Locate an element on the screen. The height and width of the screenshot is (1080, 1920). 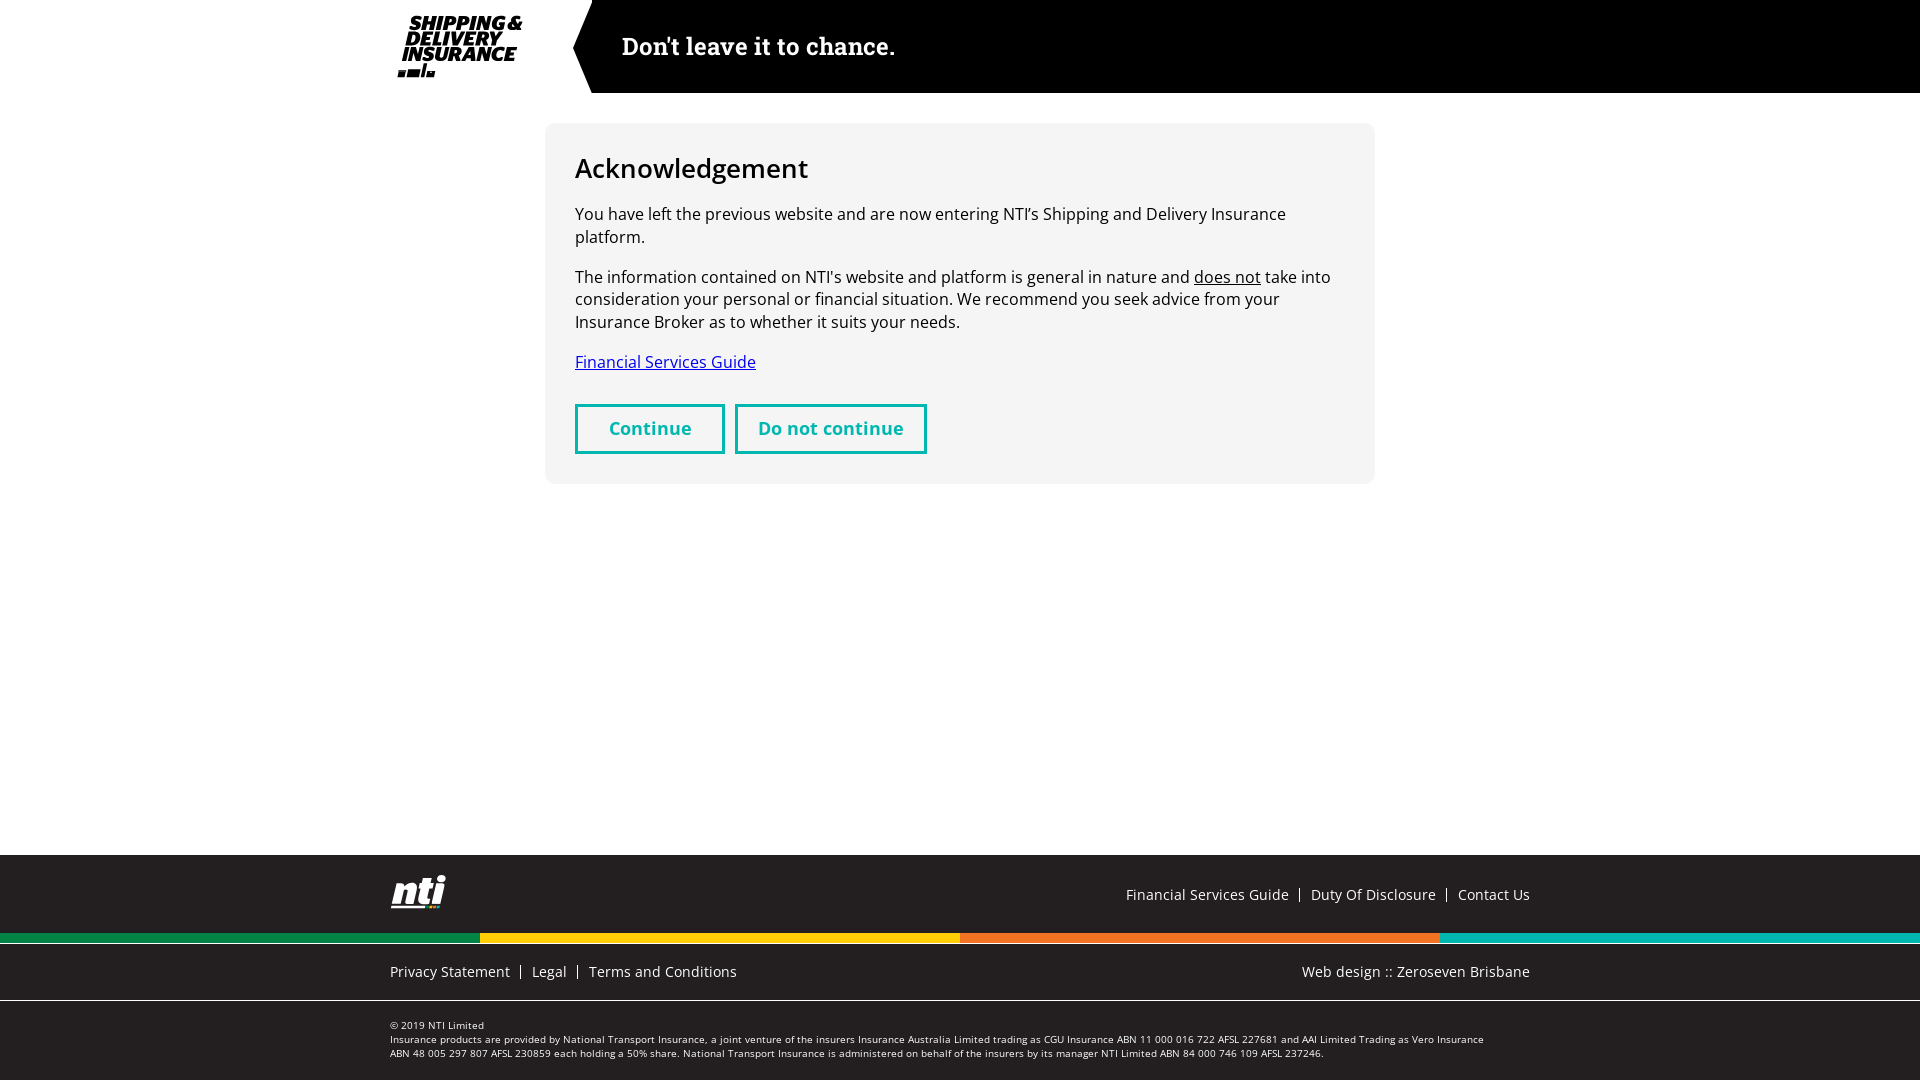
Web design :: Zeroseven Brisbane is located at coordinates (1416, 972).